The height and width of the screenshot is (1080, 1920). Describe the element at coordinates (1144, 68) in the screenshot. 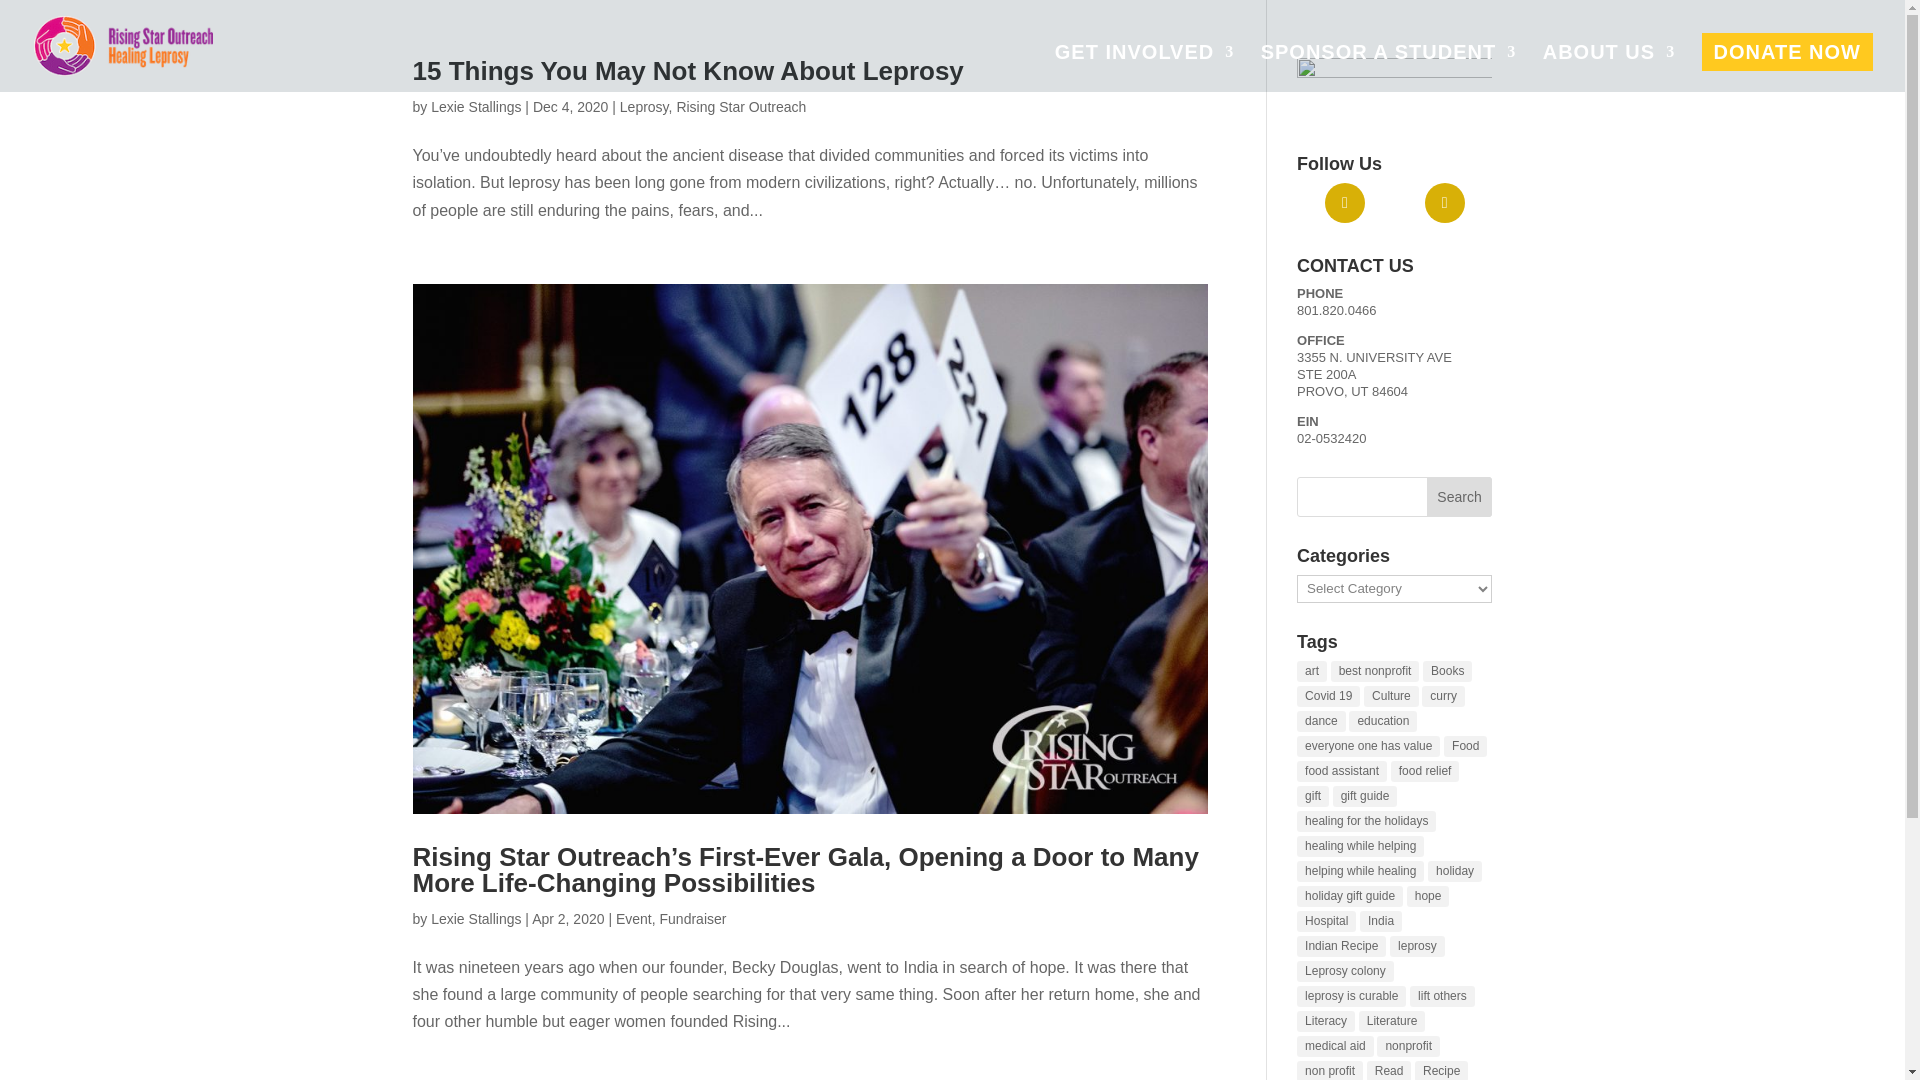

I see `GET INVOLVED` at that location.